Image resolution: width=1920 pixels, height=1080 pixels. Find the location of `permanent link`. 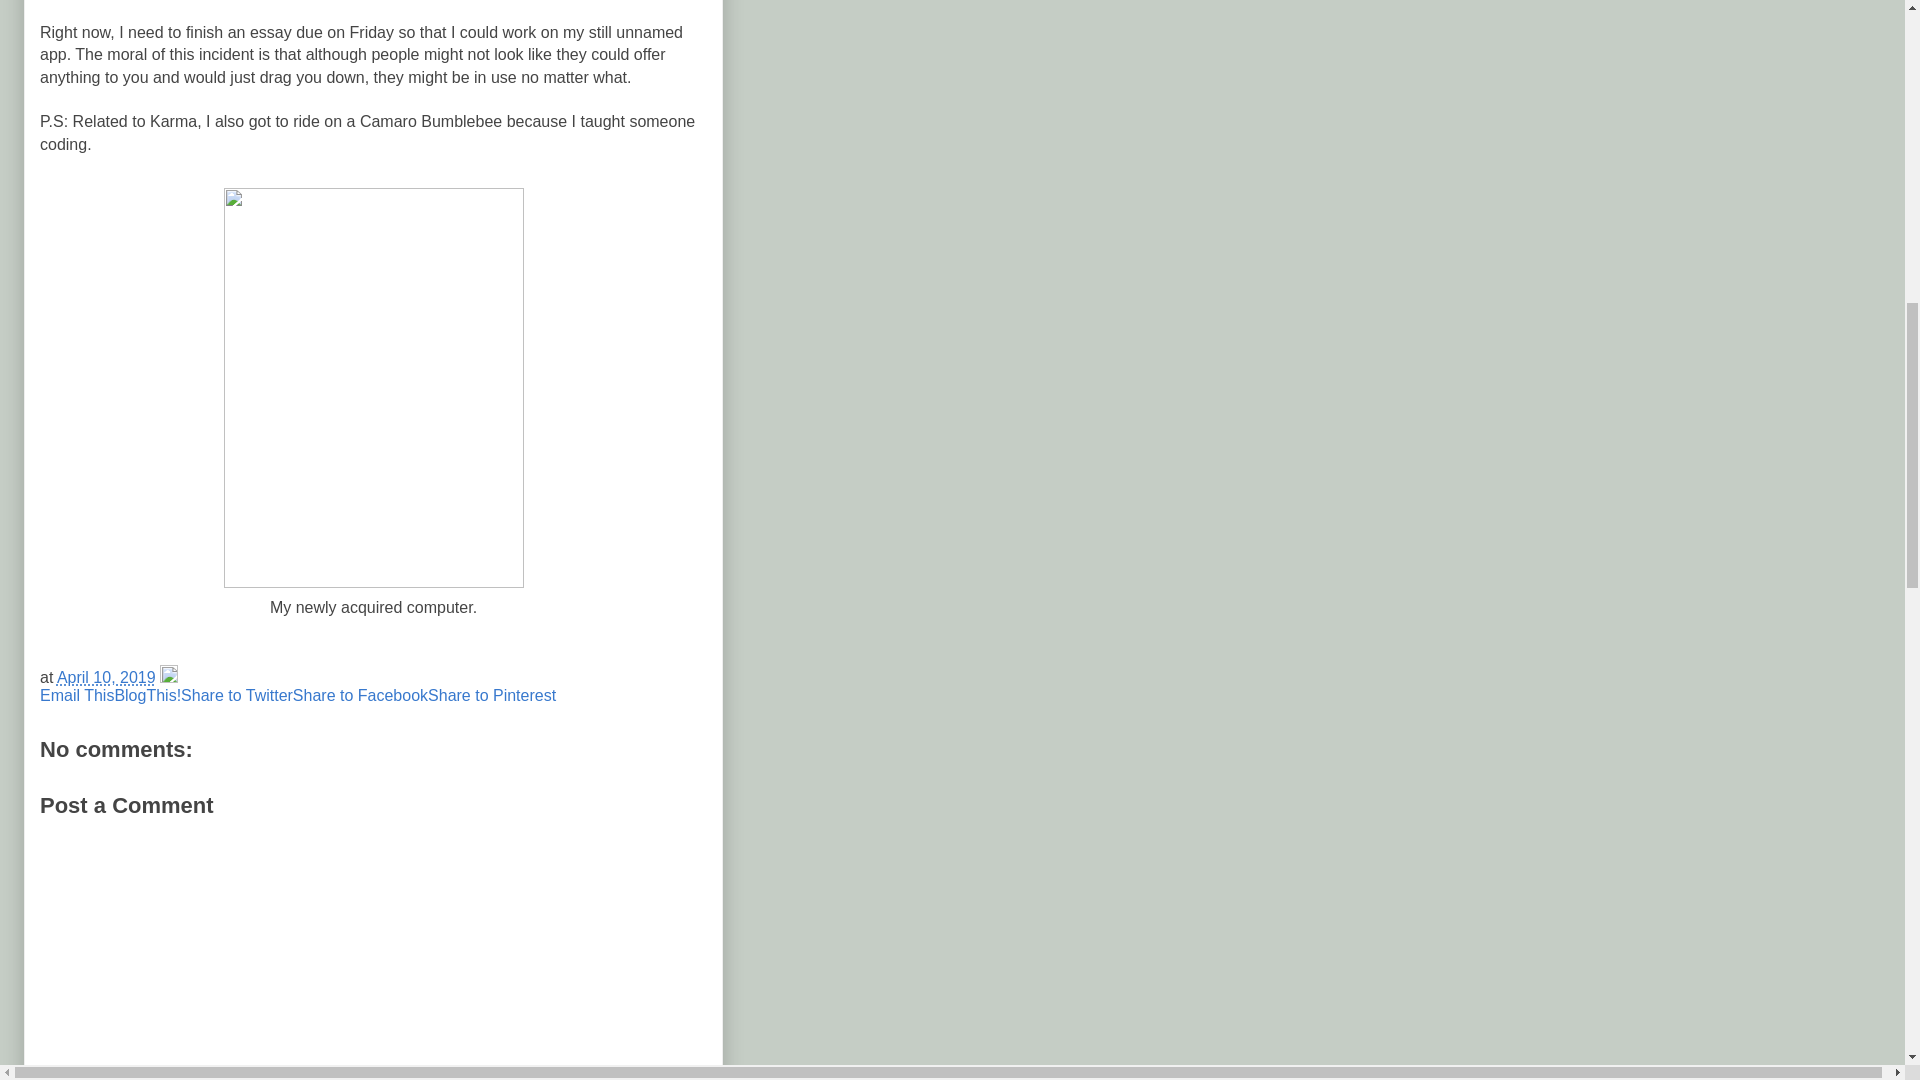

permanent link is located at coordinates (106, 676).